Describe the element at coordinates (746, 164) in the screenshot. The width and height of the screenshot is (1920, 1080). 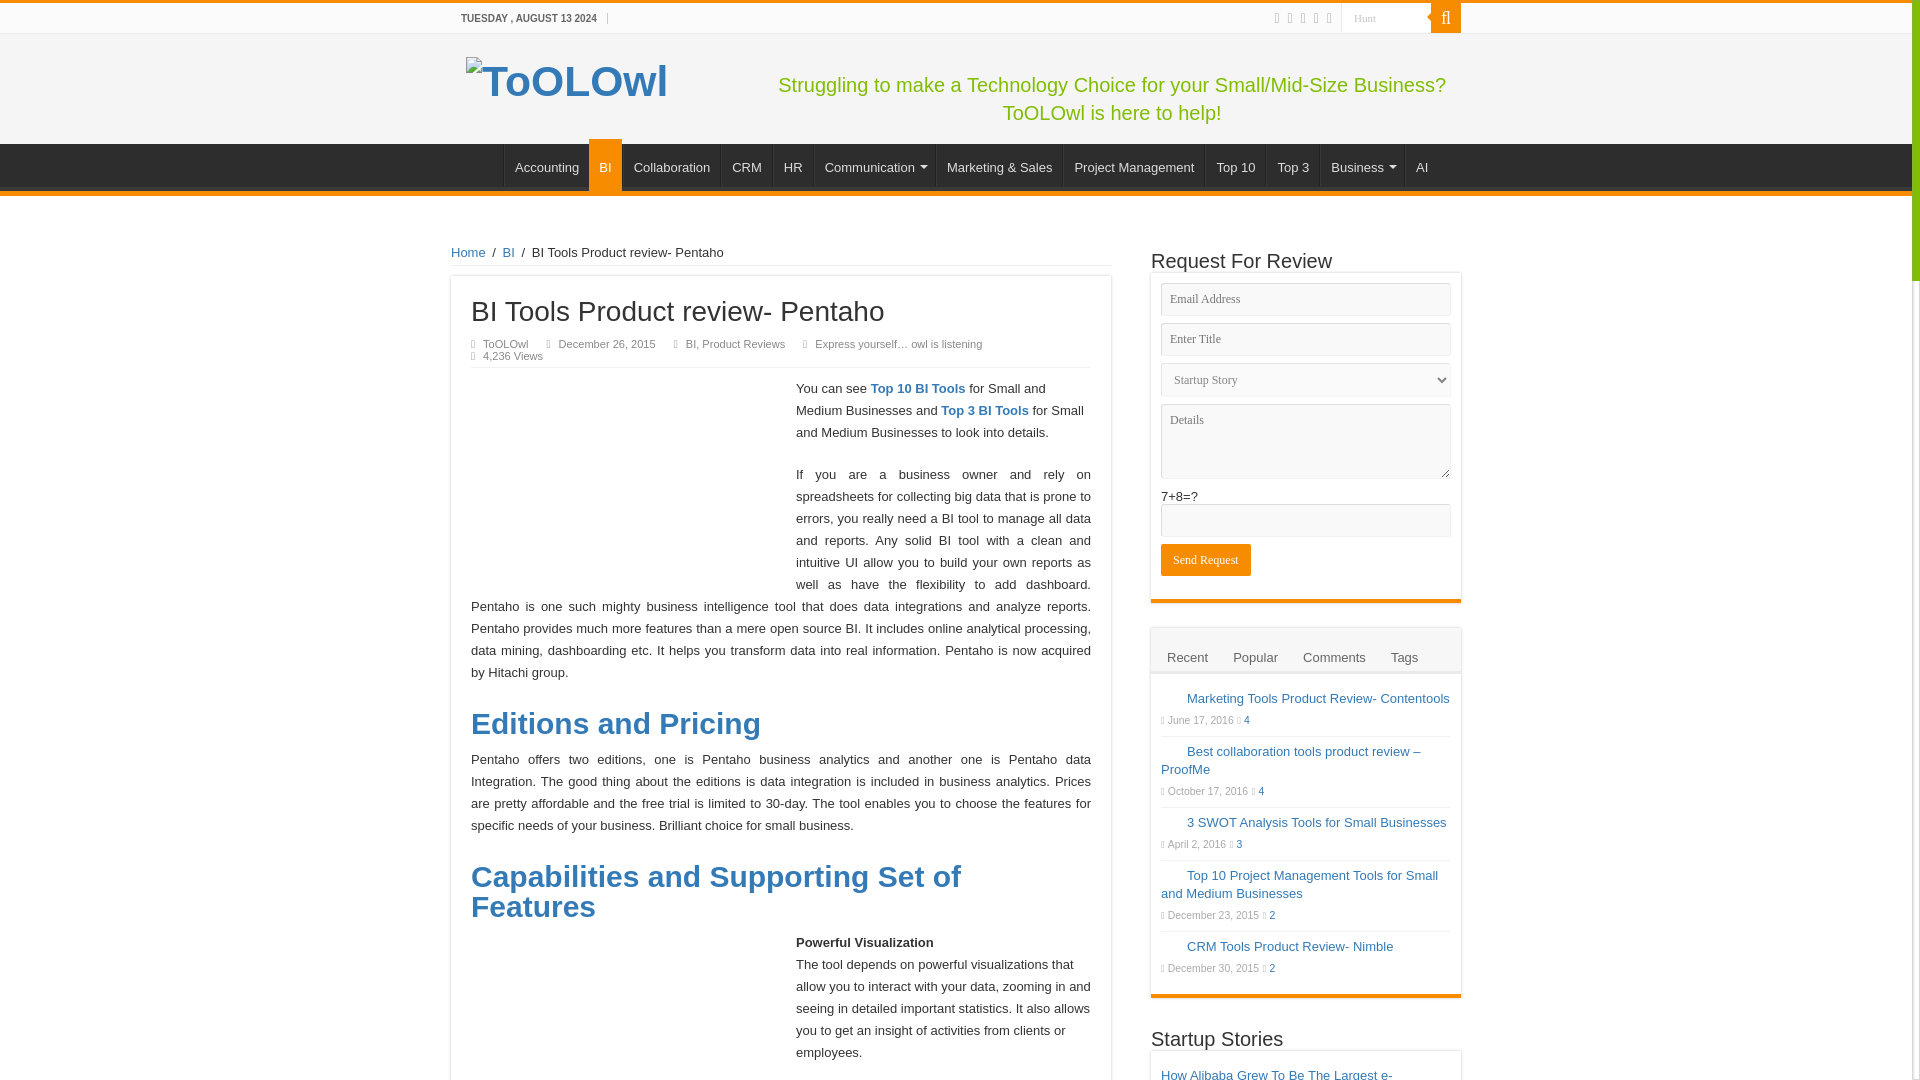
I see `CRM` at that location.